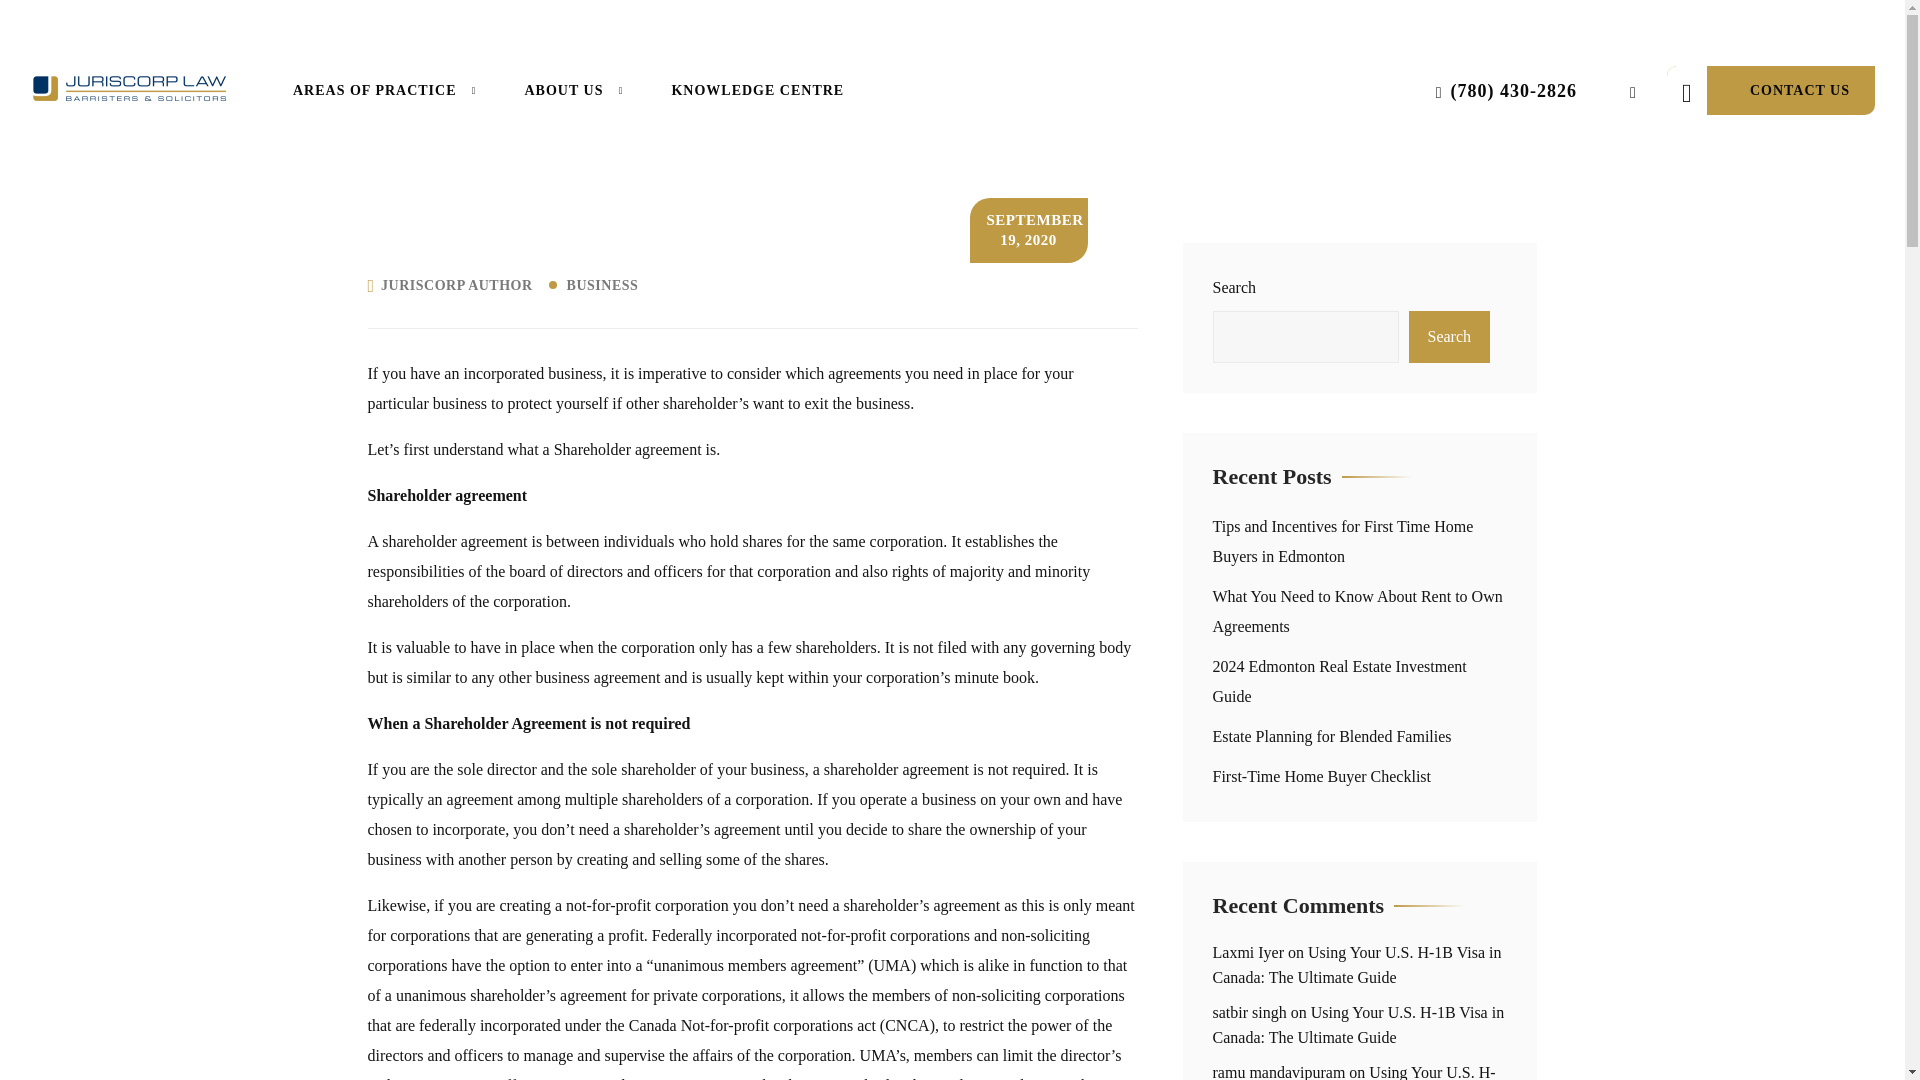 This screenshot has width=1920, height=1080. I want to click on SEPTEMBER 19, 2020, so click(1028, 230).